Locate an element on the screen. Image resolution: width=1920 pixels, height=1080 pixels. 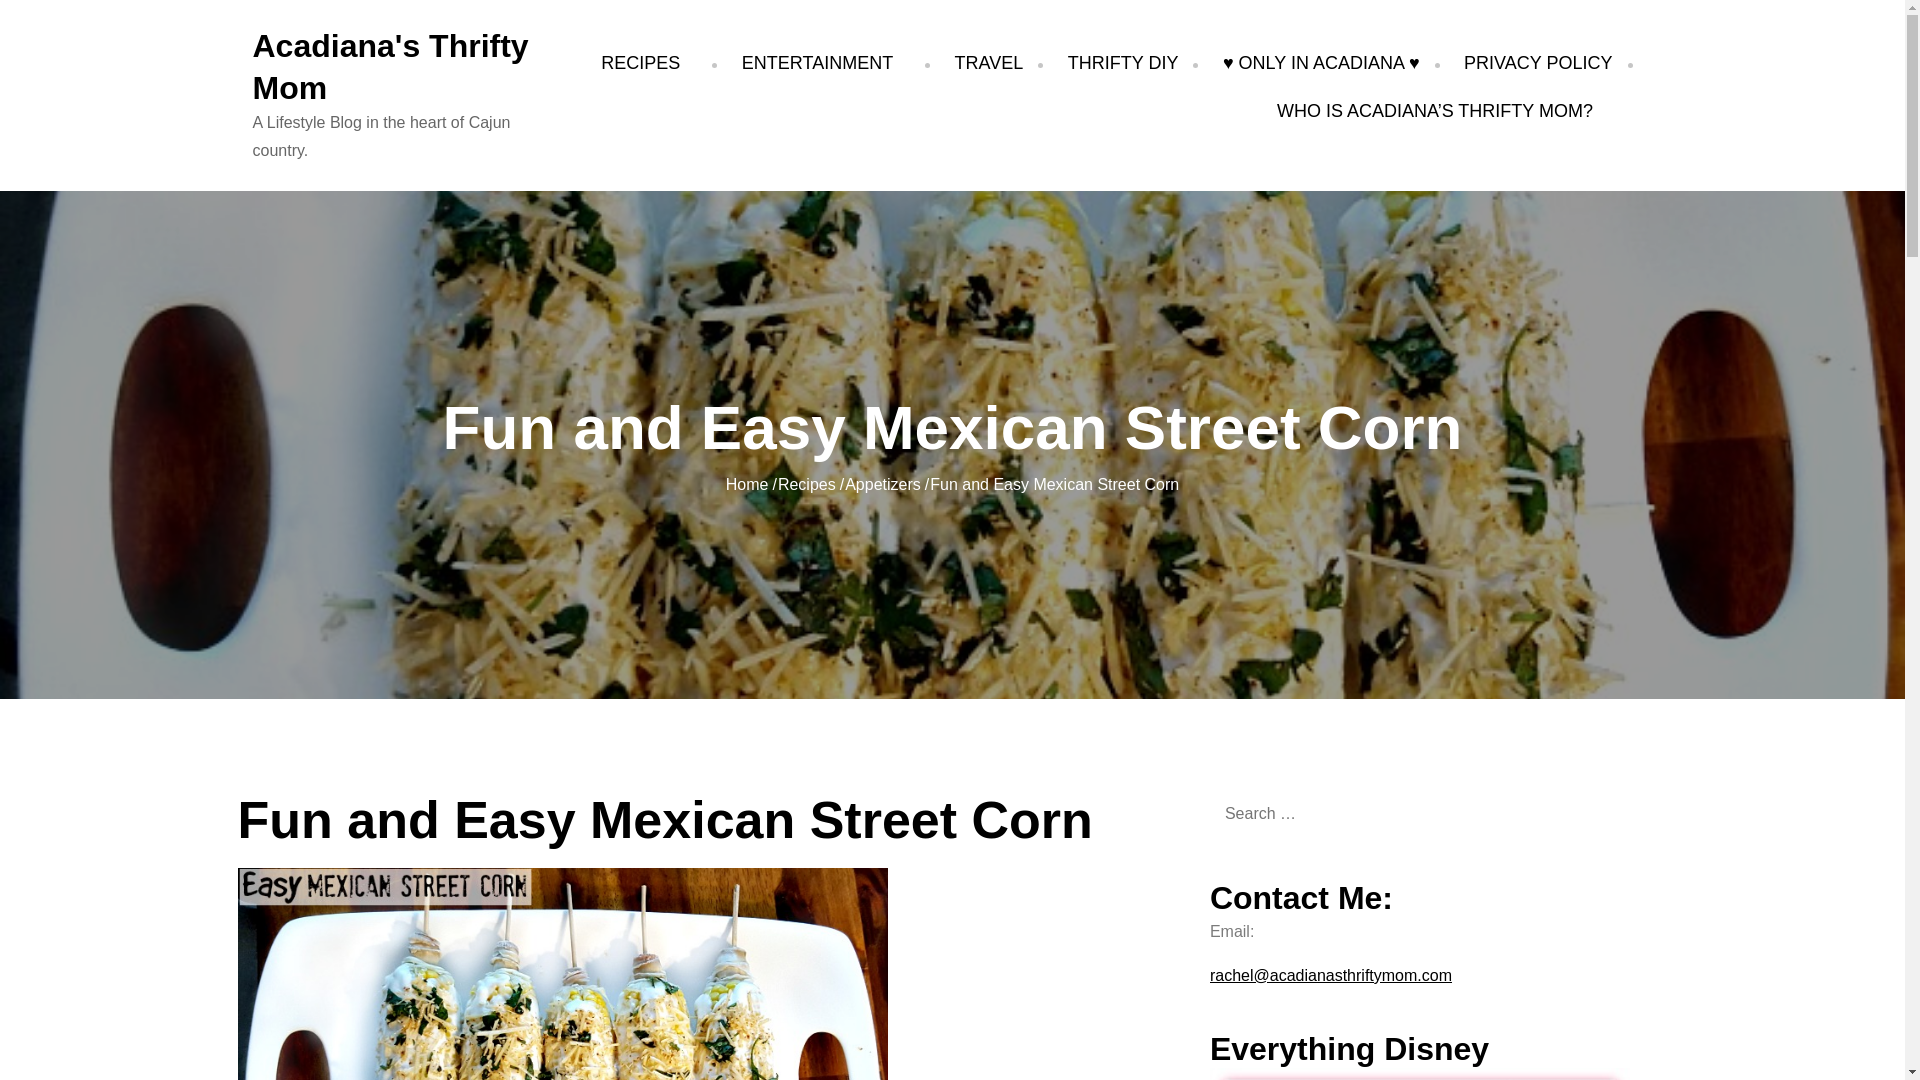
TRAVEL is located at coordinates (988, 62).